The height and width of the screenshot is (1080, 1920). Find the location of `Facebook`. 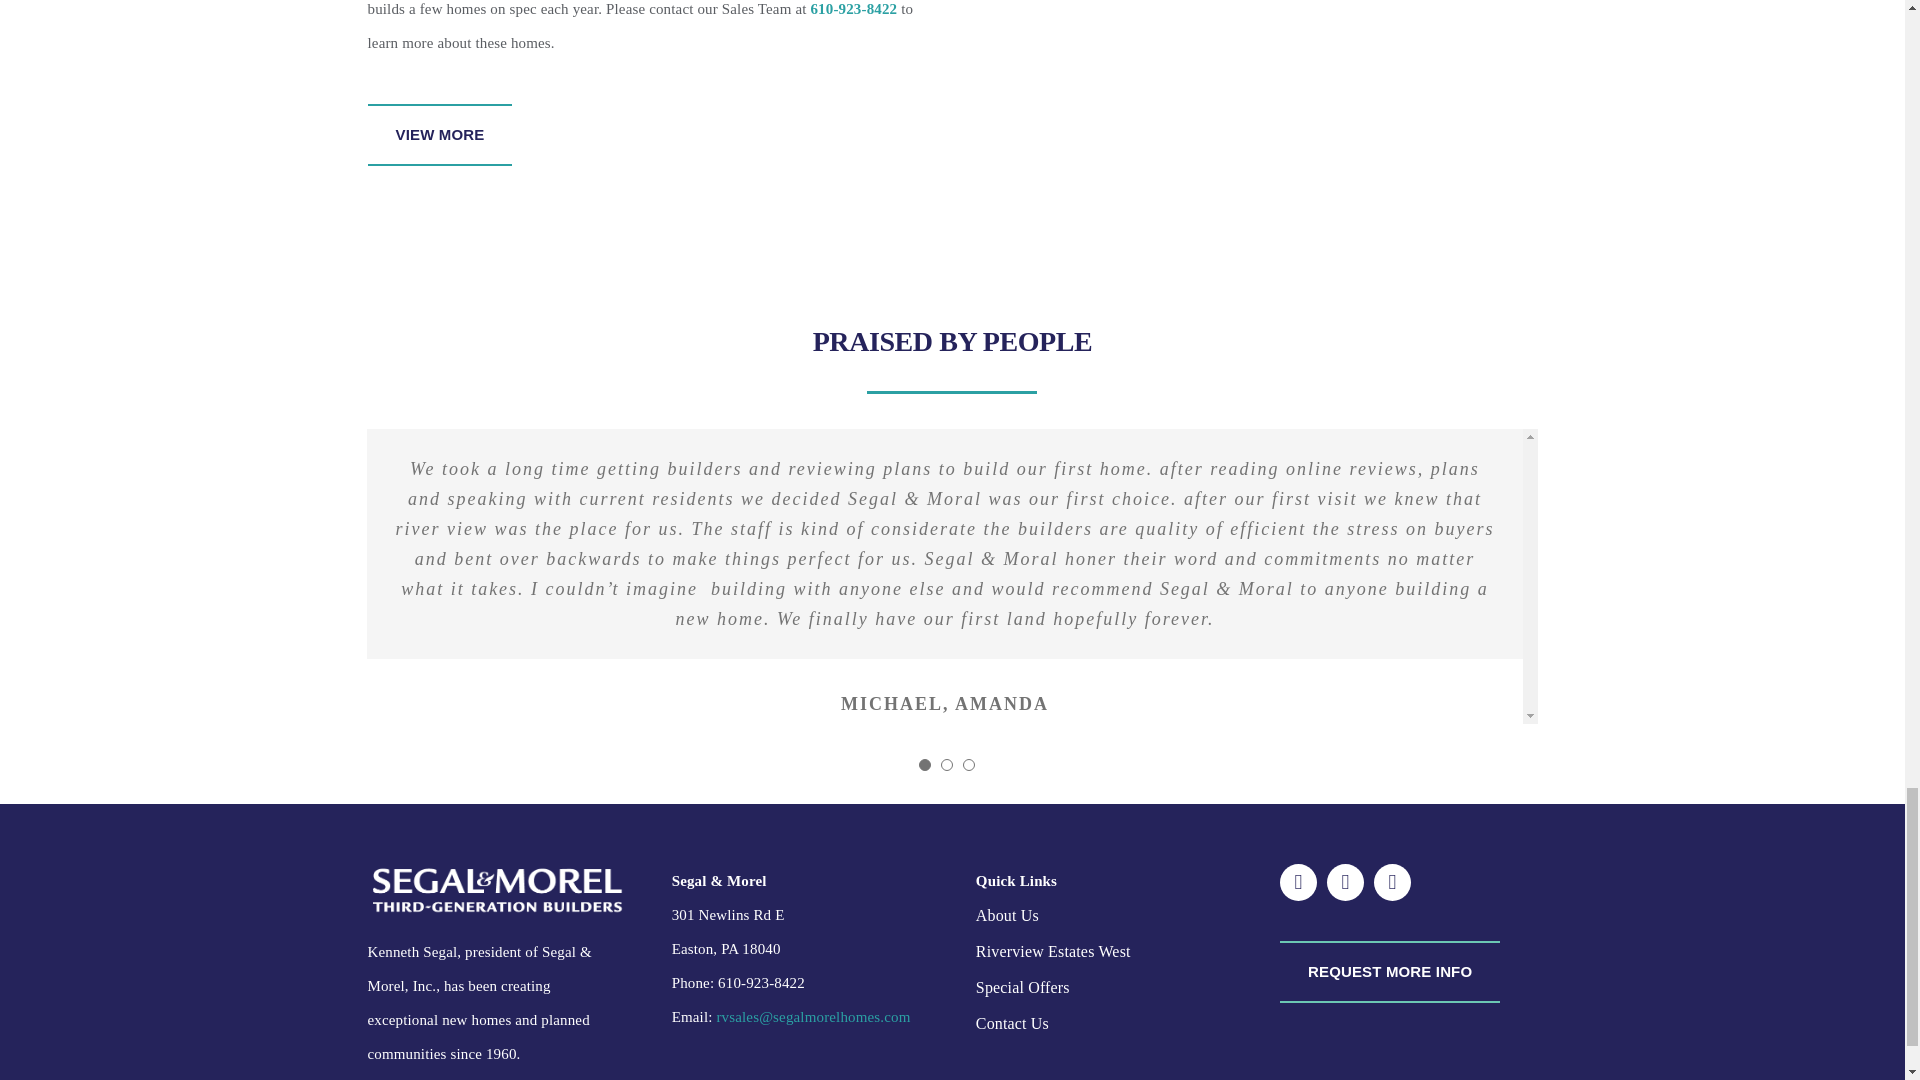

Facebook is located at coordinates (1298, 882).